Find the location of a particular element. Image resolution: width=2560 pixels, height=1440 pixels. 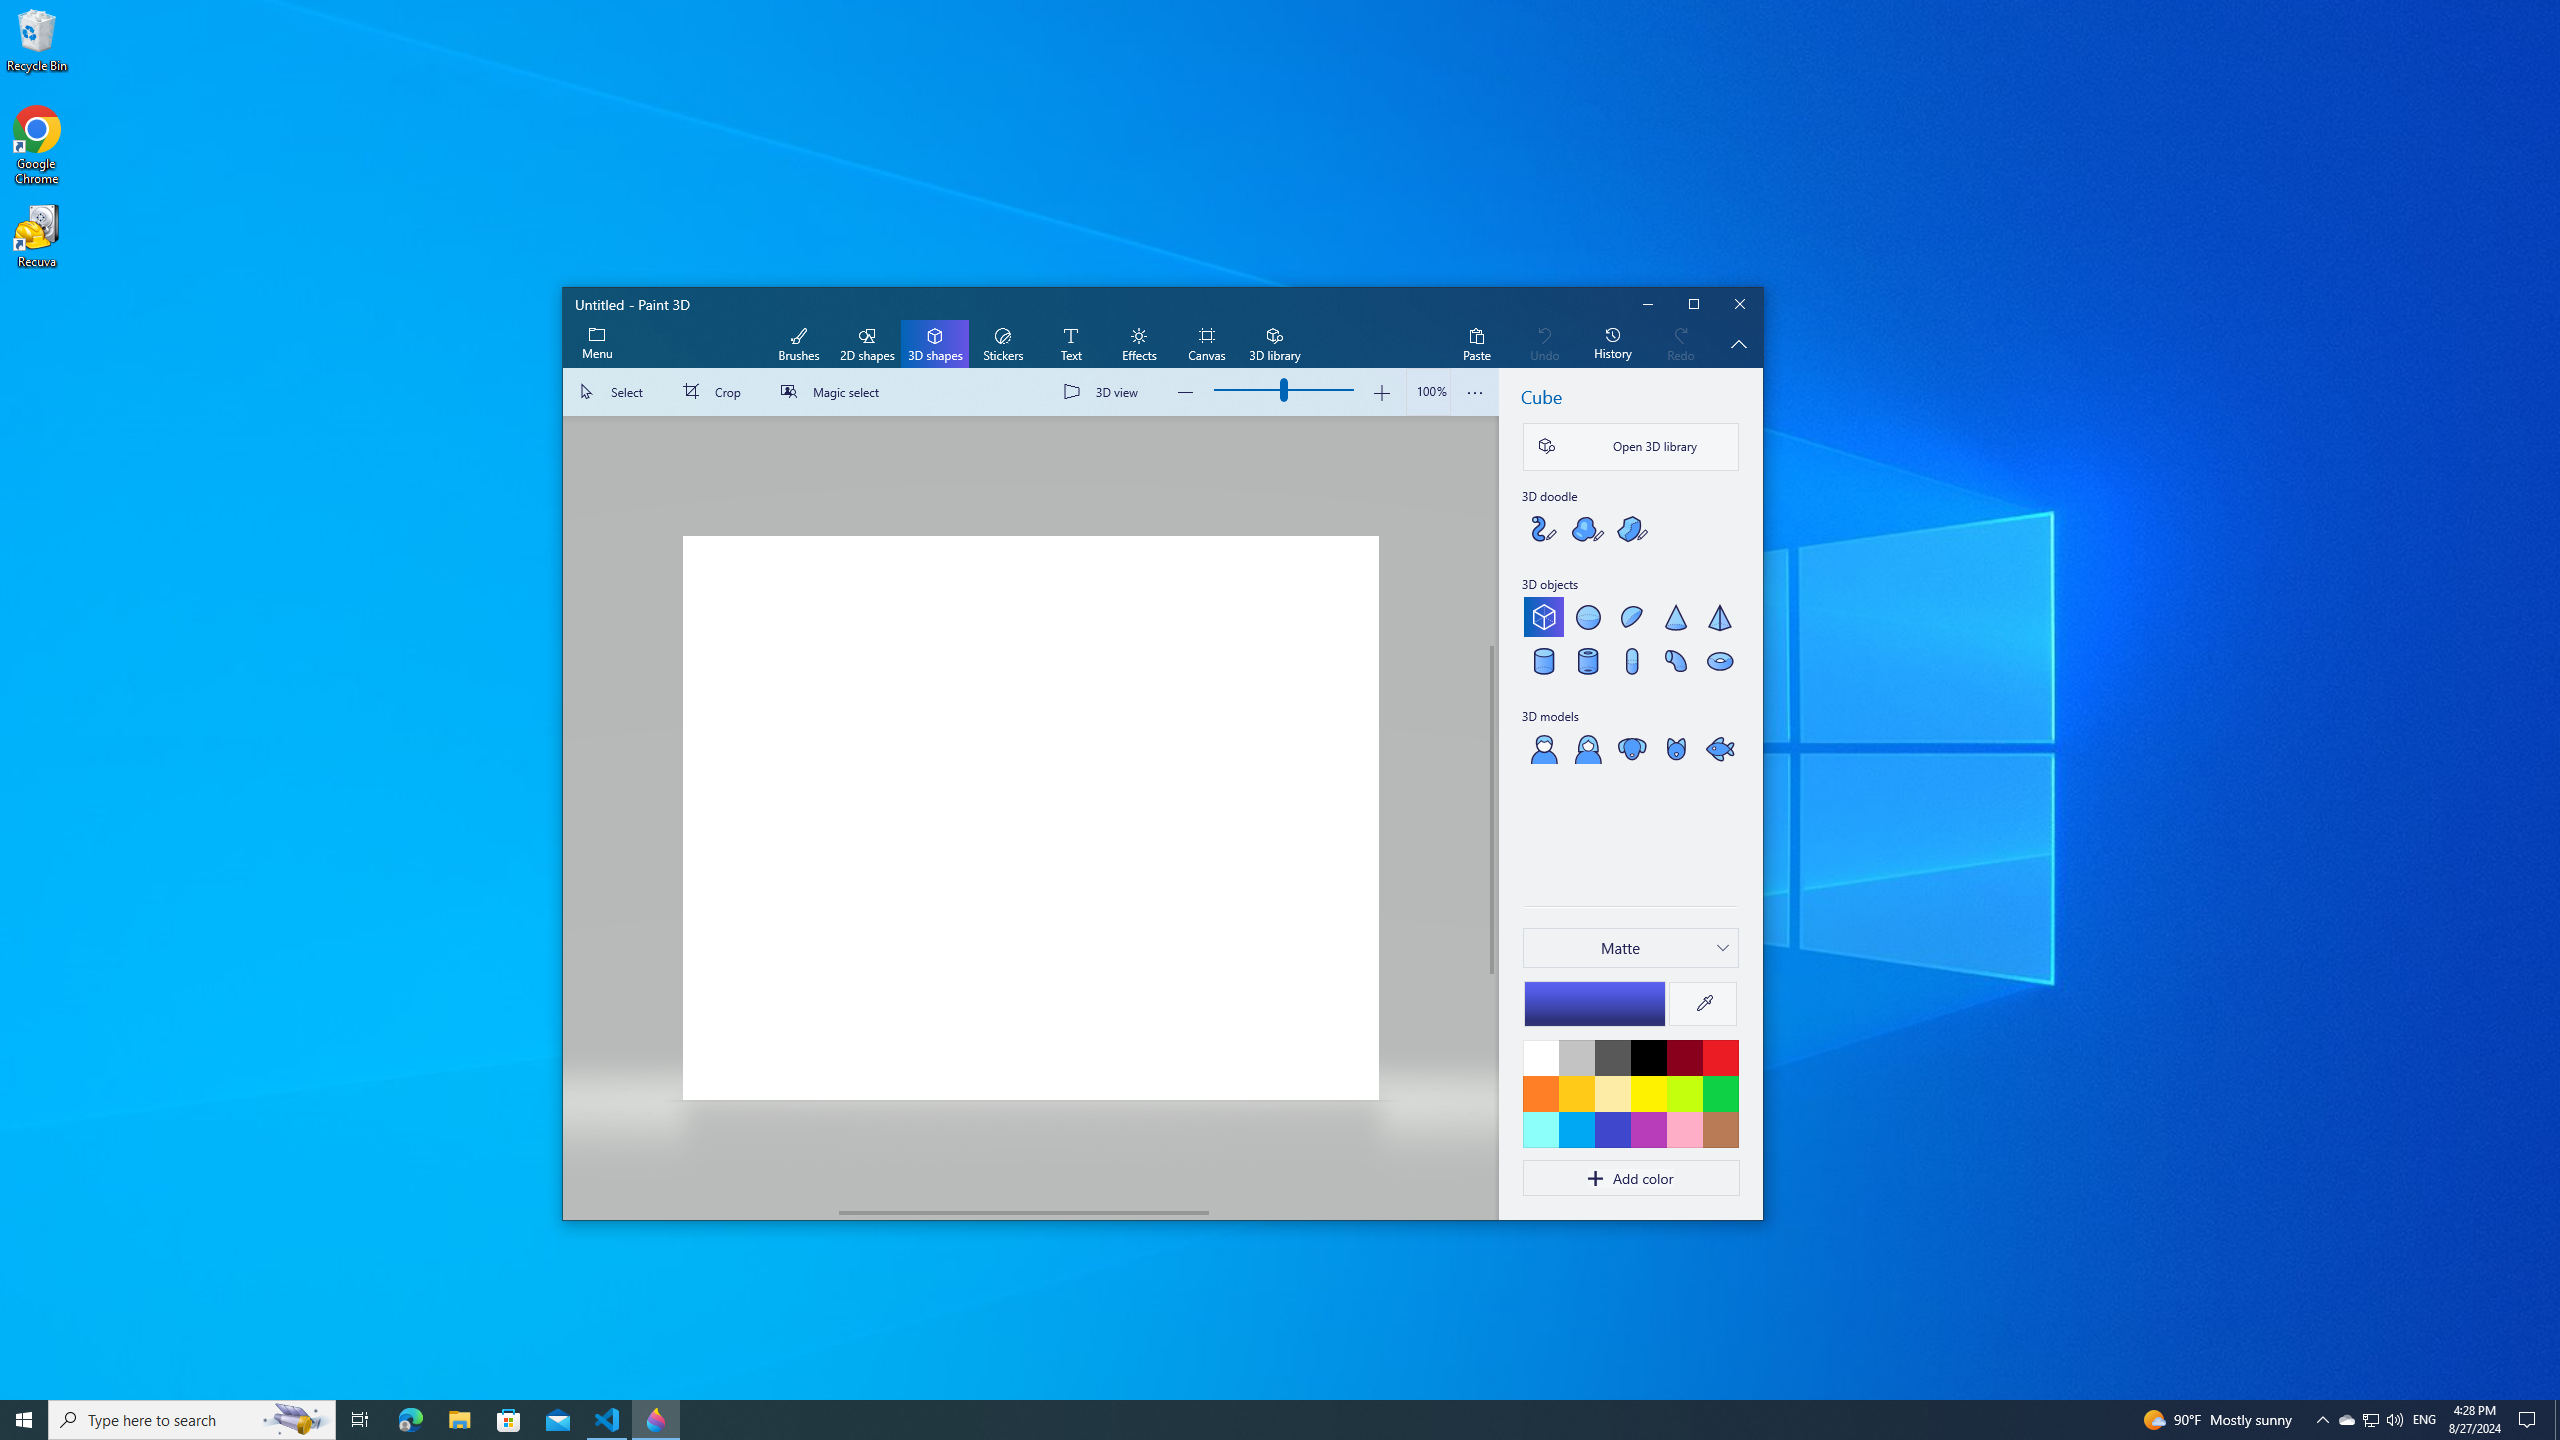

Rose is located at coordinates (1684, 1129).